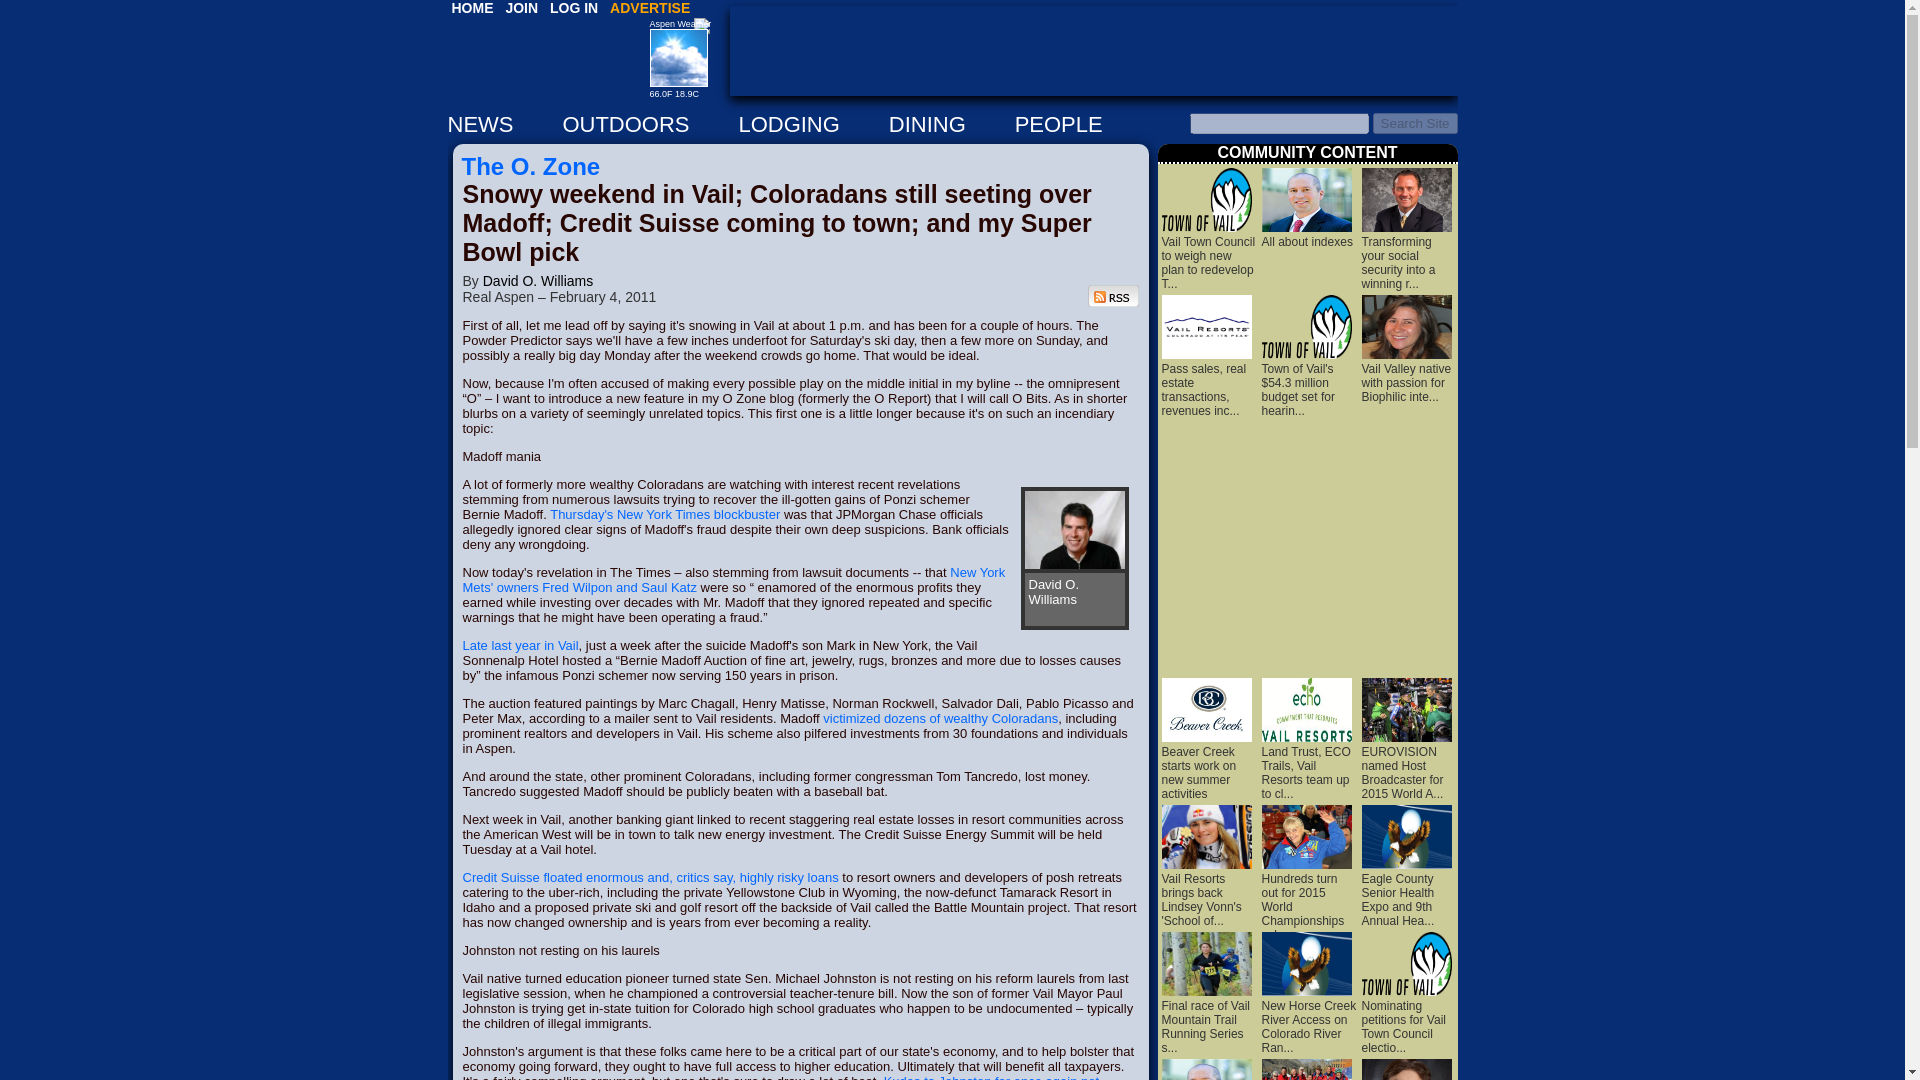  I want to click on The O. Zone, so click(531, 166).